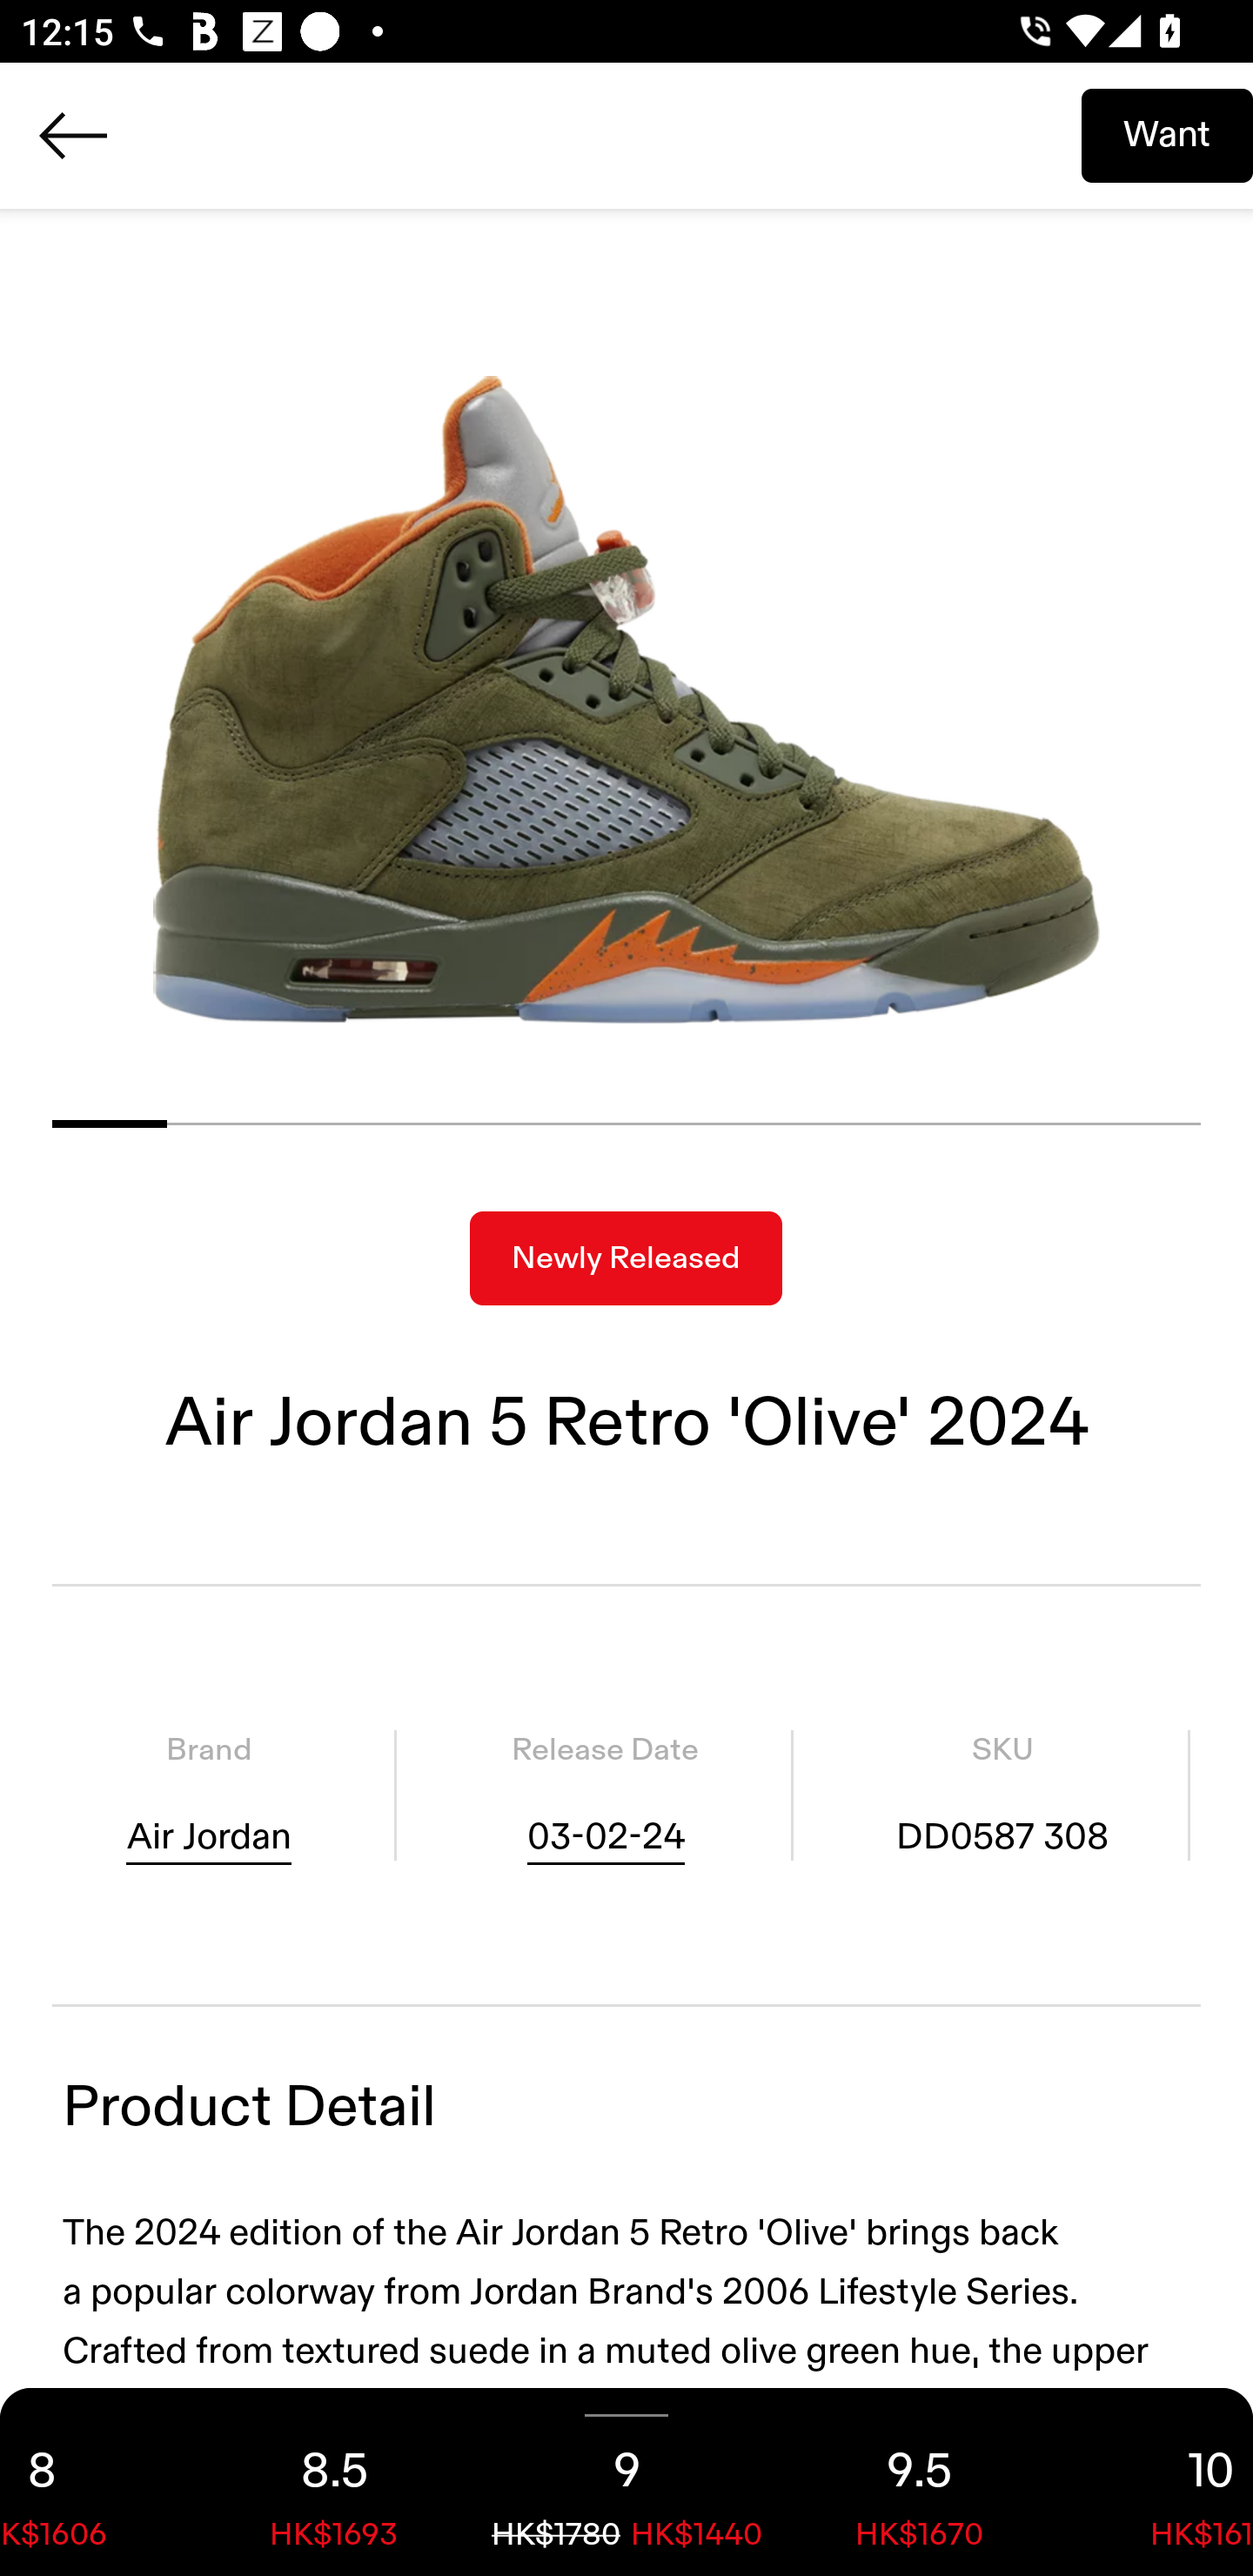 The image size is (1253, 2576). What do you see at coordinates (1159, 2482) in the screenshot?
I see `10 HK$1614` at bounding box center [1159, 2482].